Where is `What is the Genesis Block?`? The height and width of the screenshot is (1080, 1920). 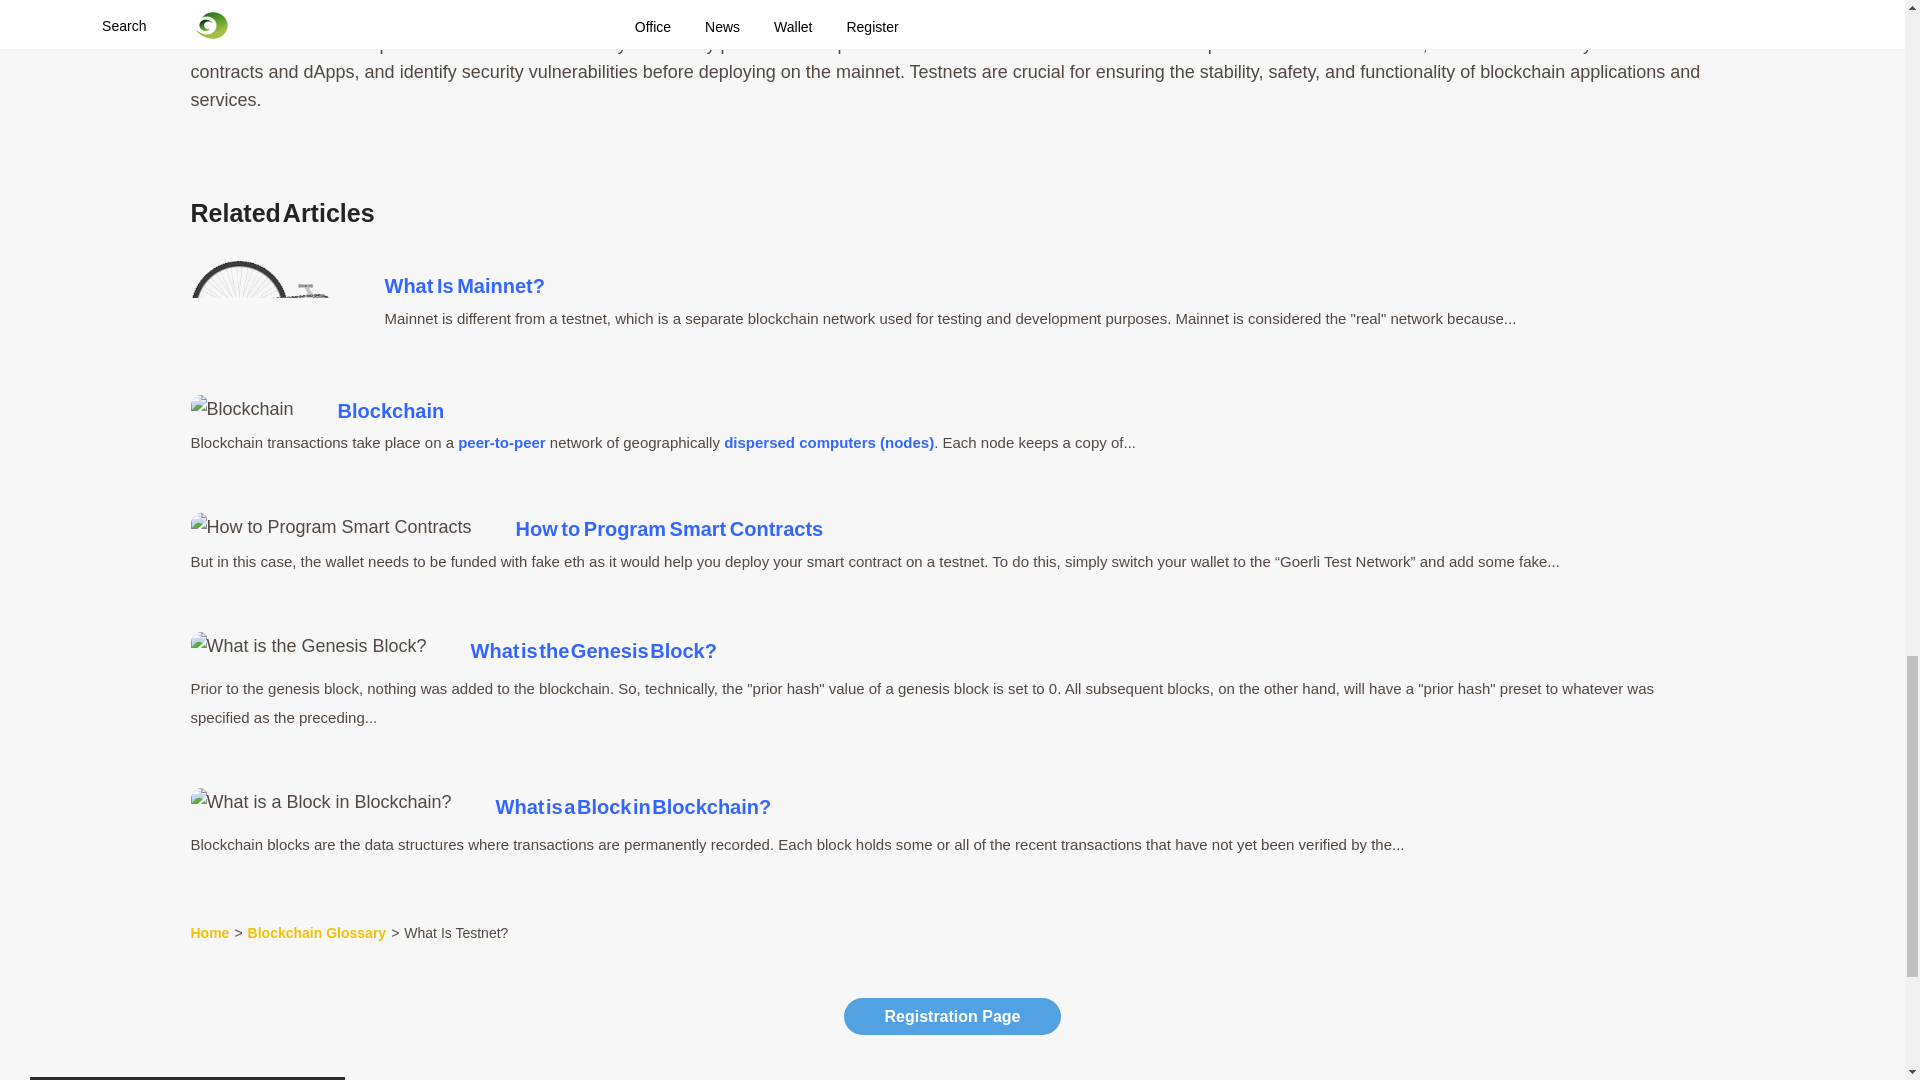 What is the Genesis Block? is located at coordinates (308, 645).